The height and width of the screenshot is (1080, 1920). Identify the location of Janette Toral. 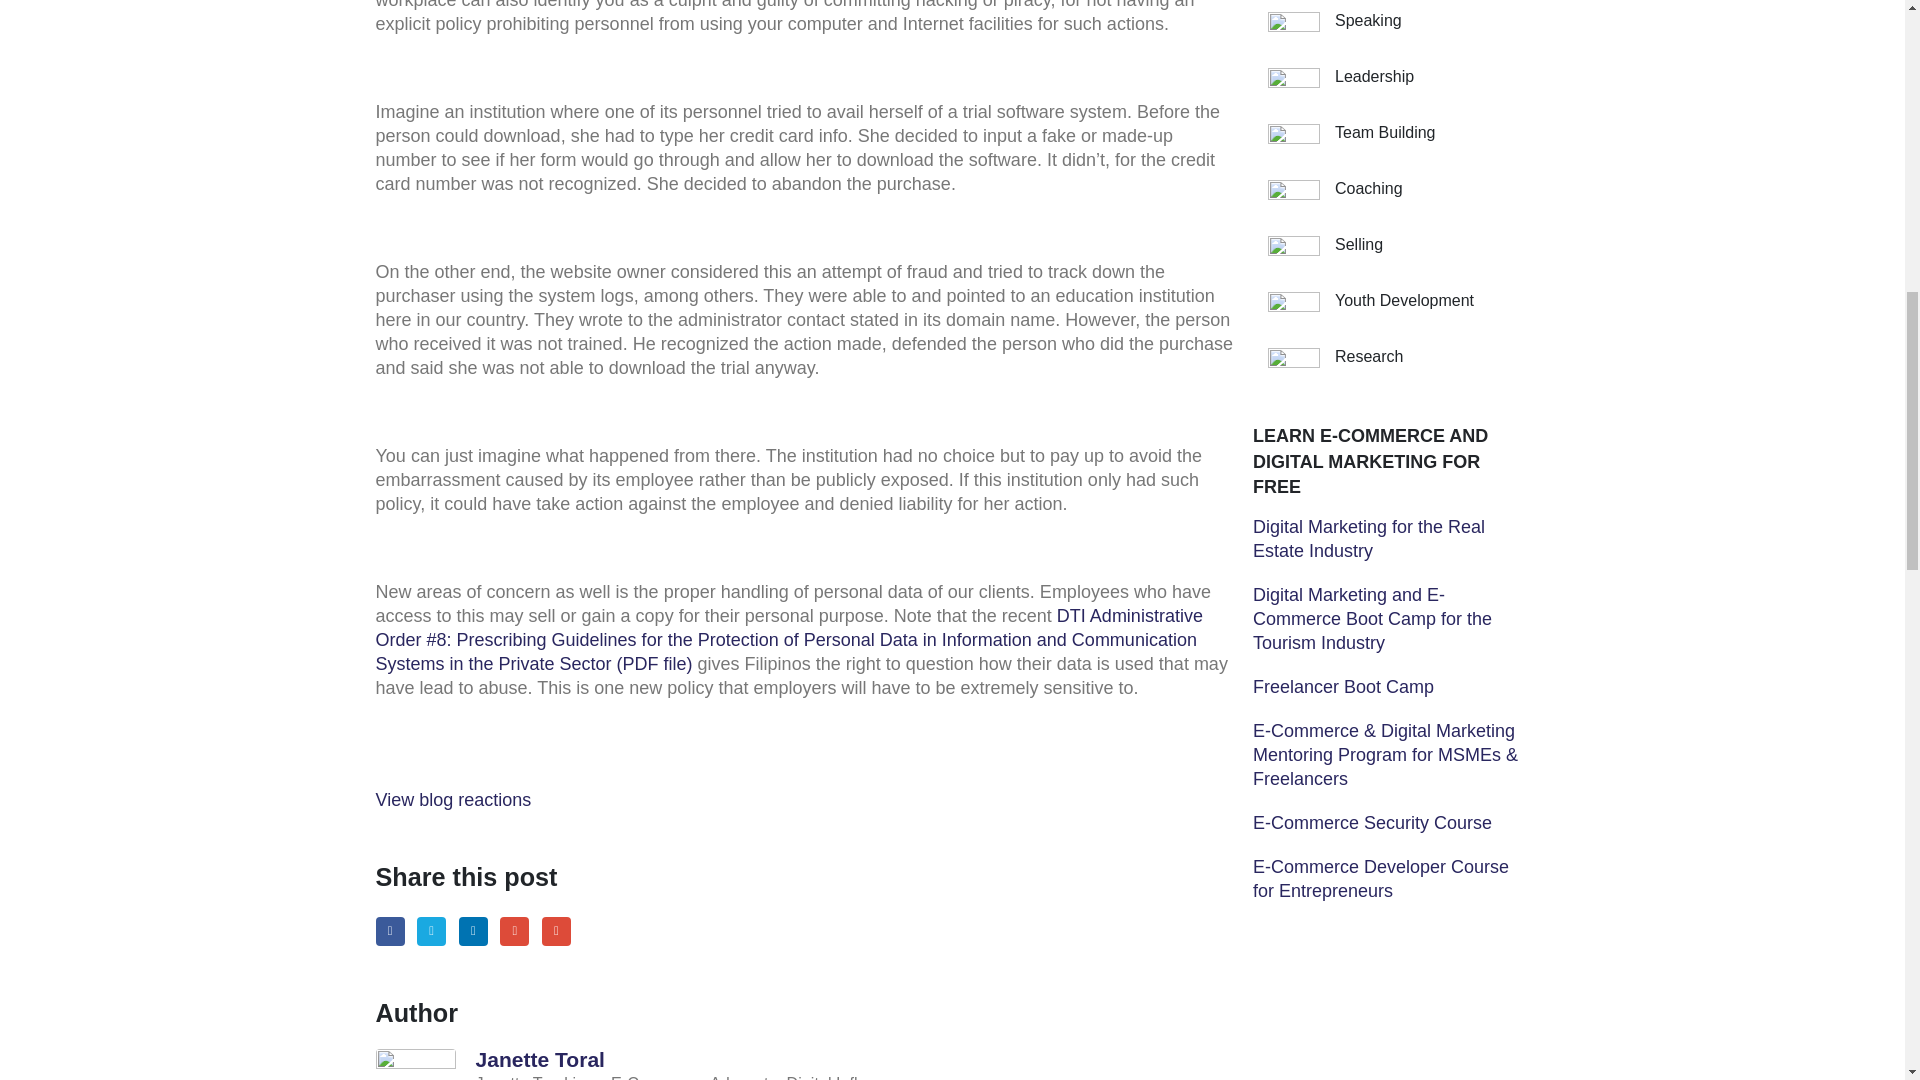
(540, 1059).